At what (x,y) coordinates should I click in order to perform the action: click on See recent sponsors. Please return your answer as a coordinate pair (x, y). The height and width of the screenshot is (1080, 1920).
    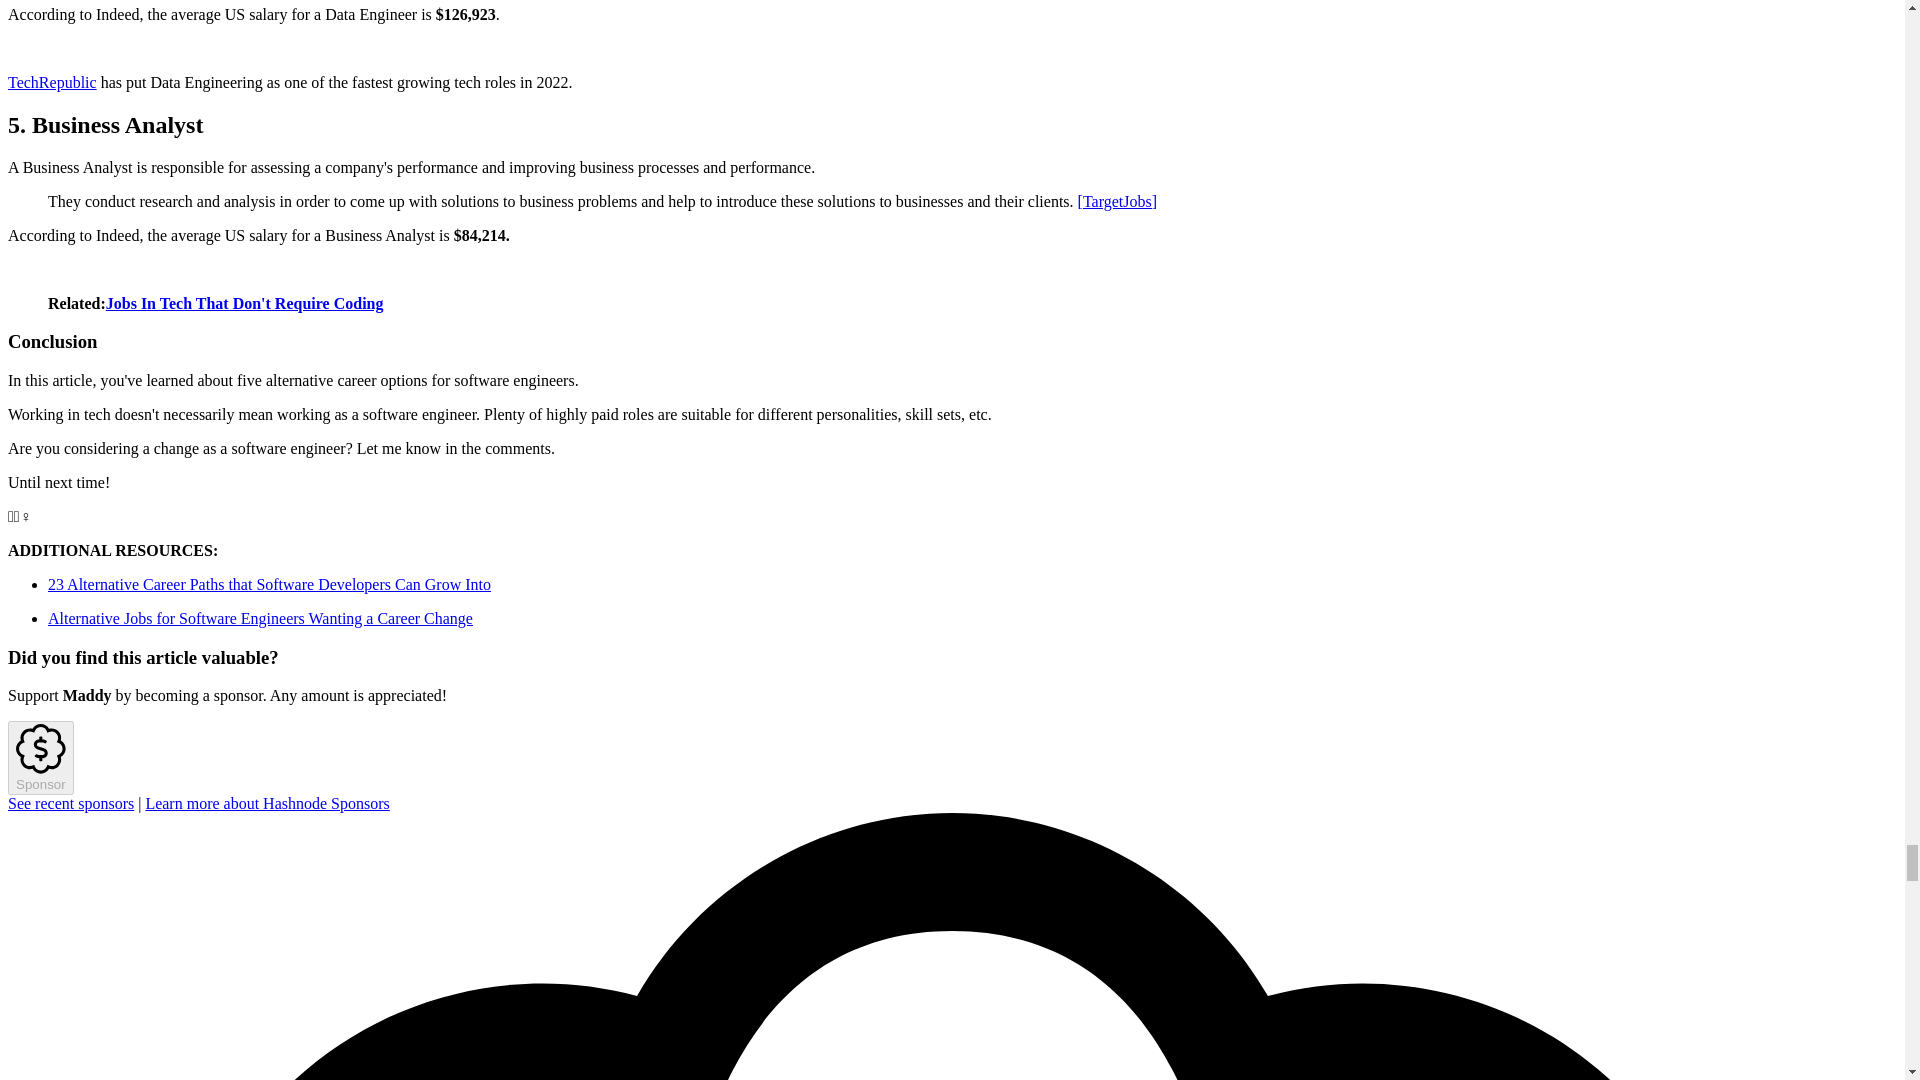
    Looking at the image, I should click on (70, 803).